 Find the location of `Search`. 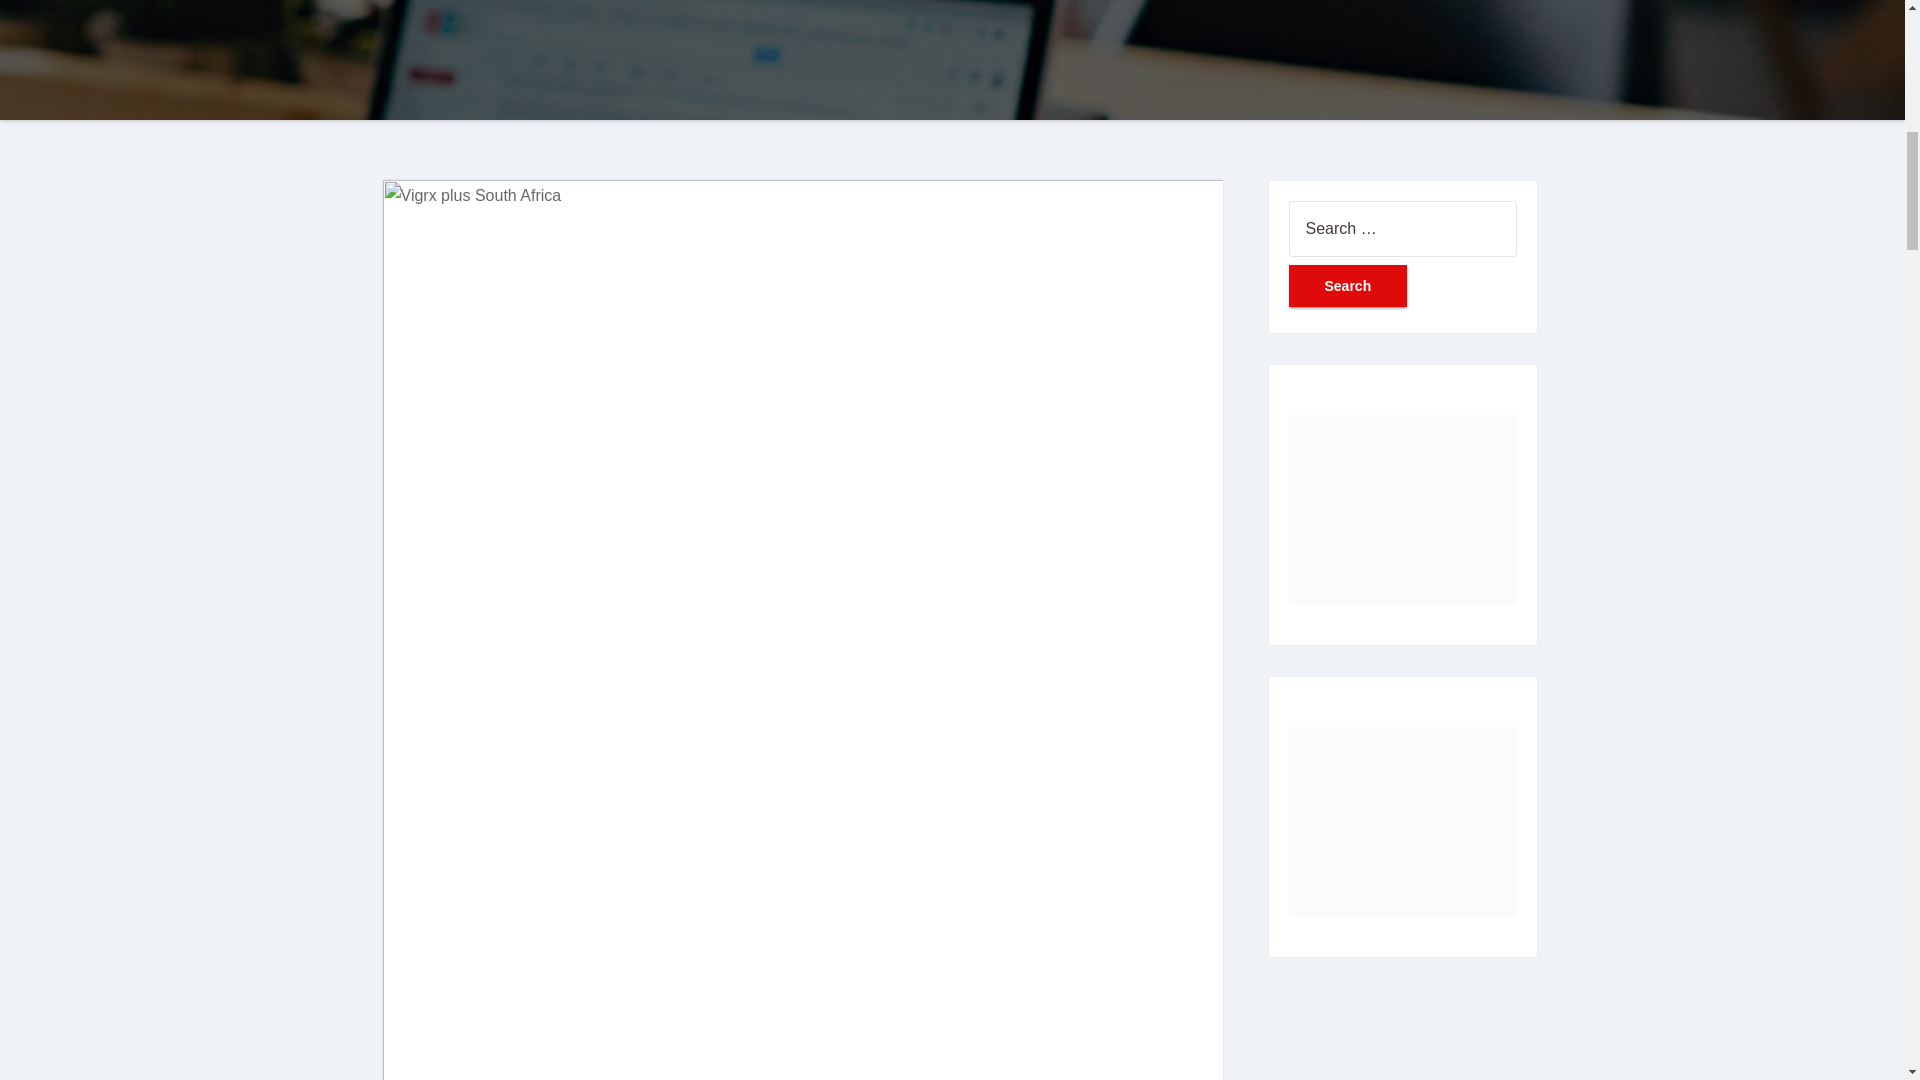

Search is located at coordinates (1348, 285).